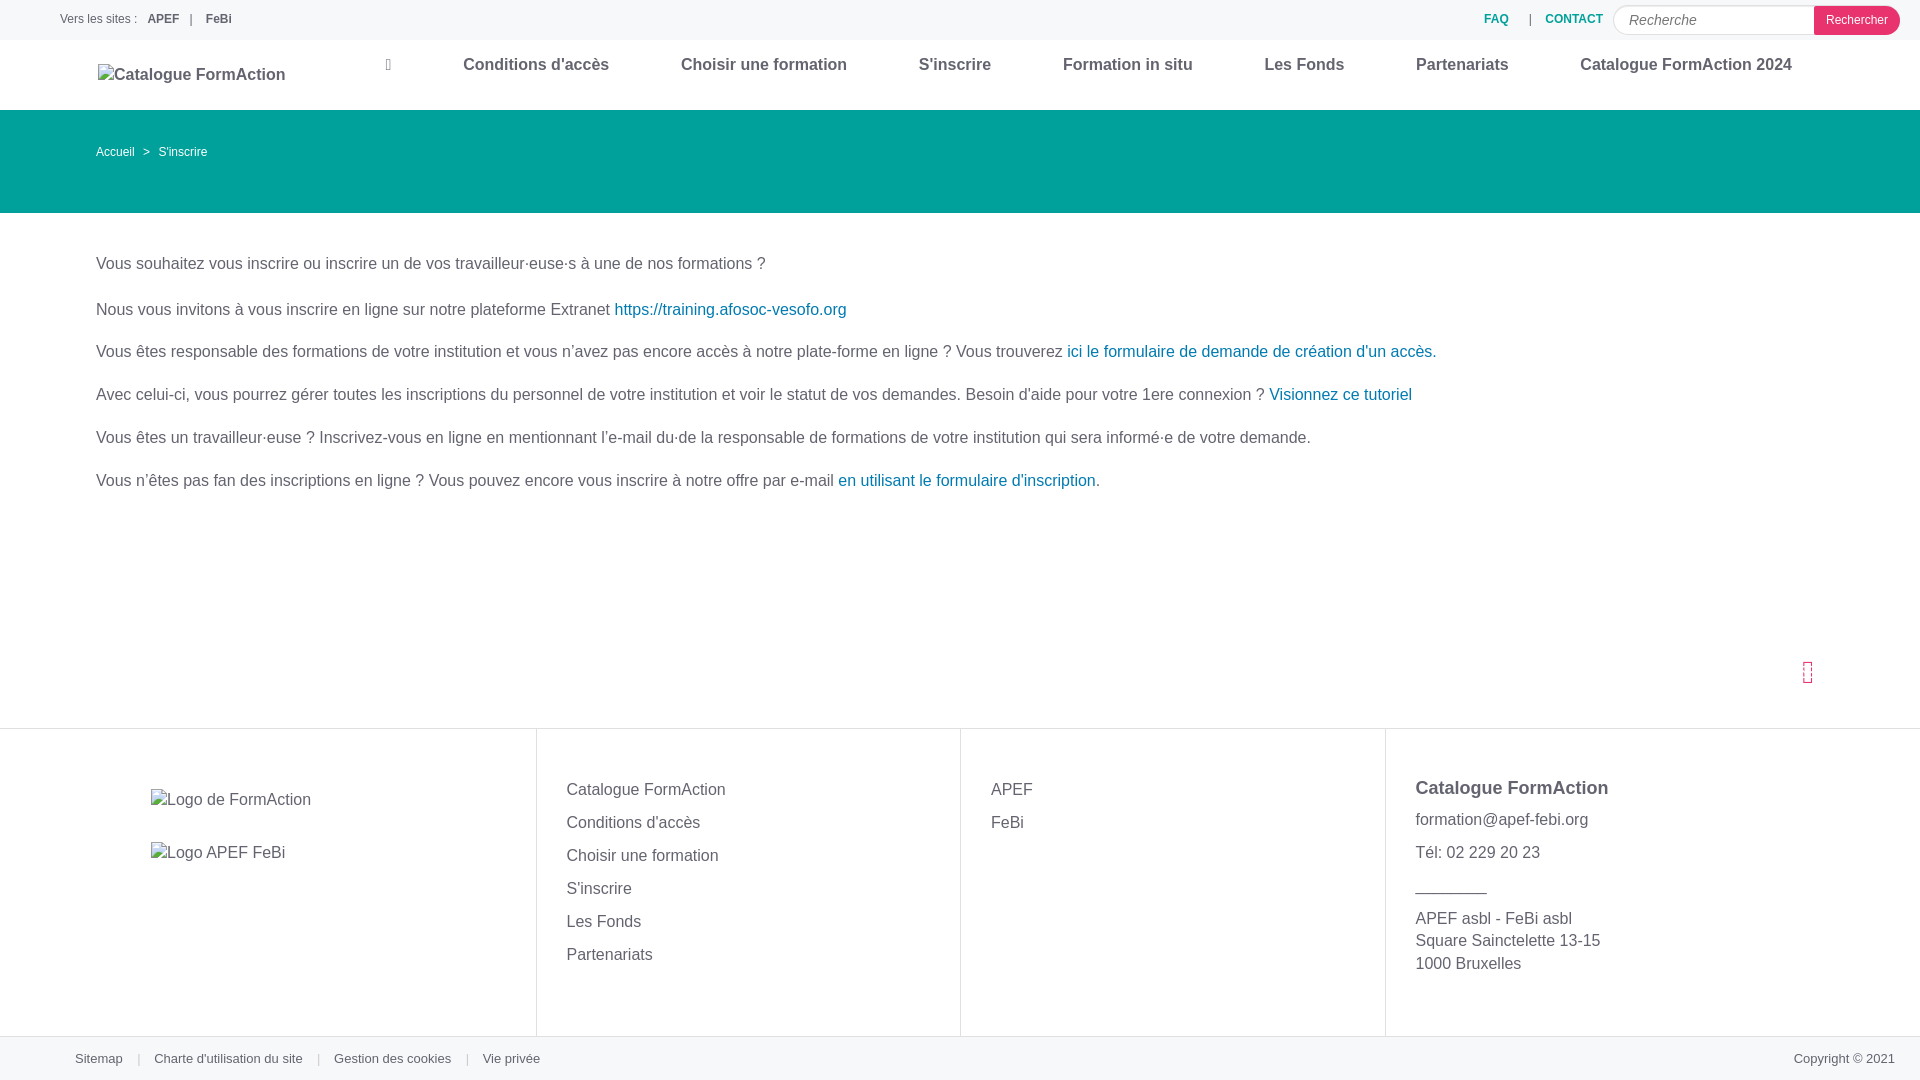 This screenshot has height=1080, width=1920. What do you see at coordinates (1340, 394) in the screenshot?
I see `Visionnez ce tutoriel` at bounding box center [1340, 394].